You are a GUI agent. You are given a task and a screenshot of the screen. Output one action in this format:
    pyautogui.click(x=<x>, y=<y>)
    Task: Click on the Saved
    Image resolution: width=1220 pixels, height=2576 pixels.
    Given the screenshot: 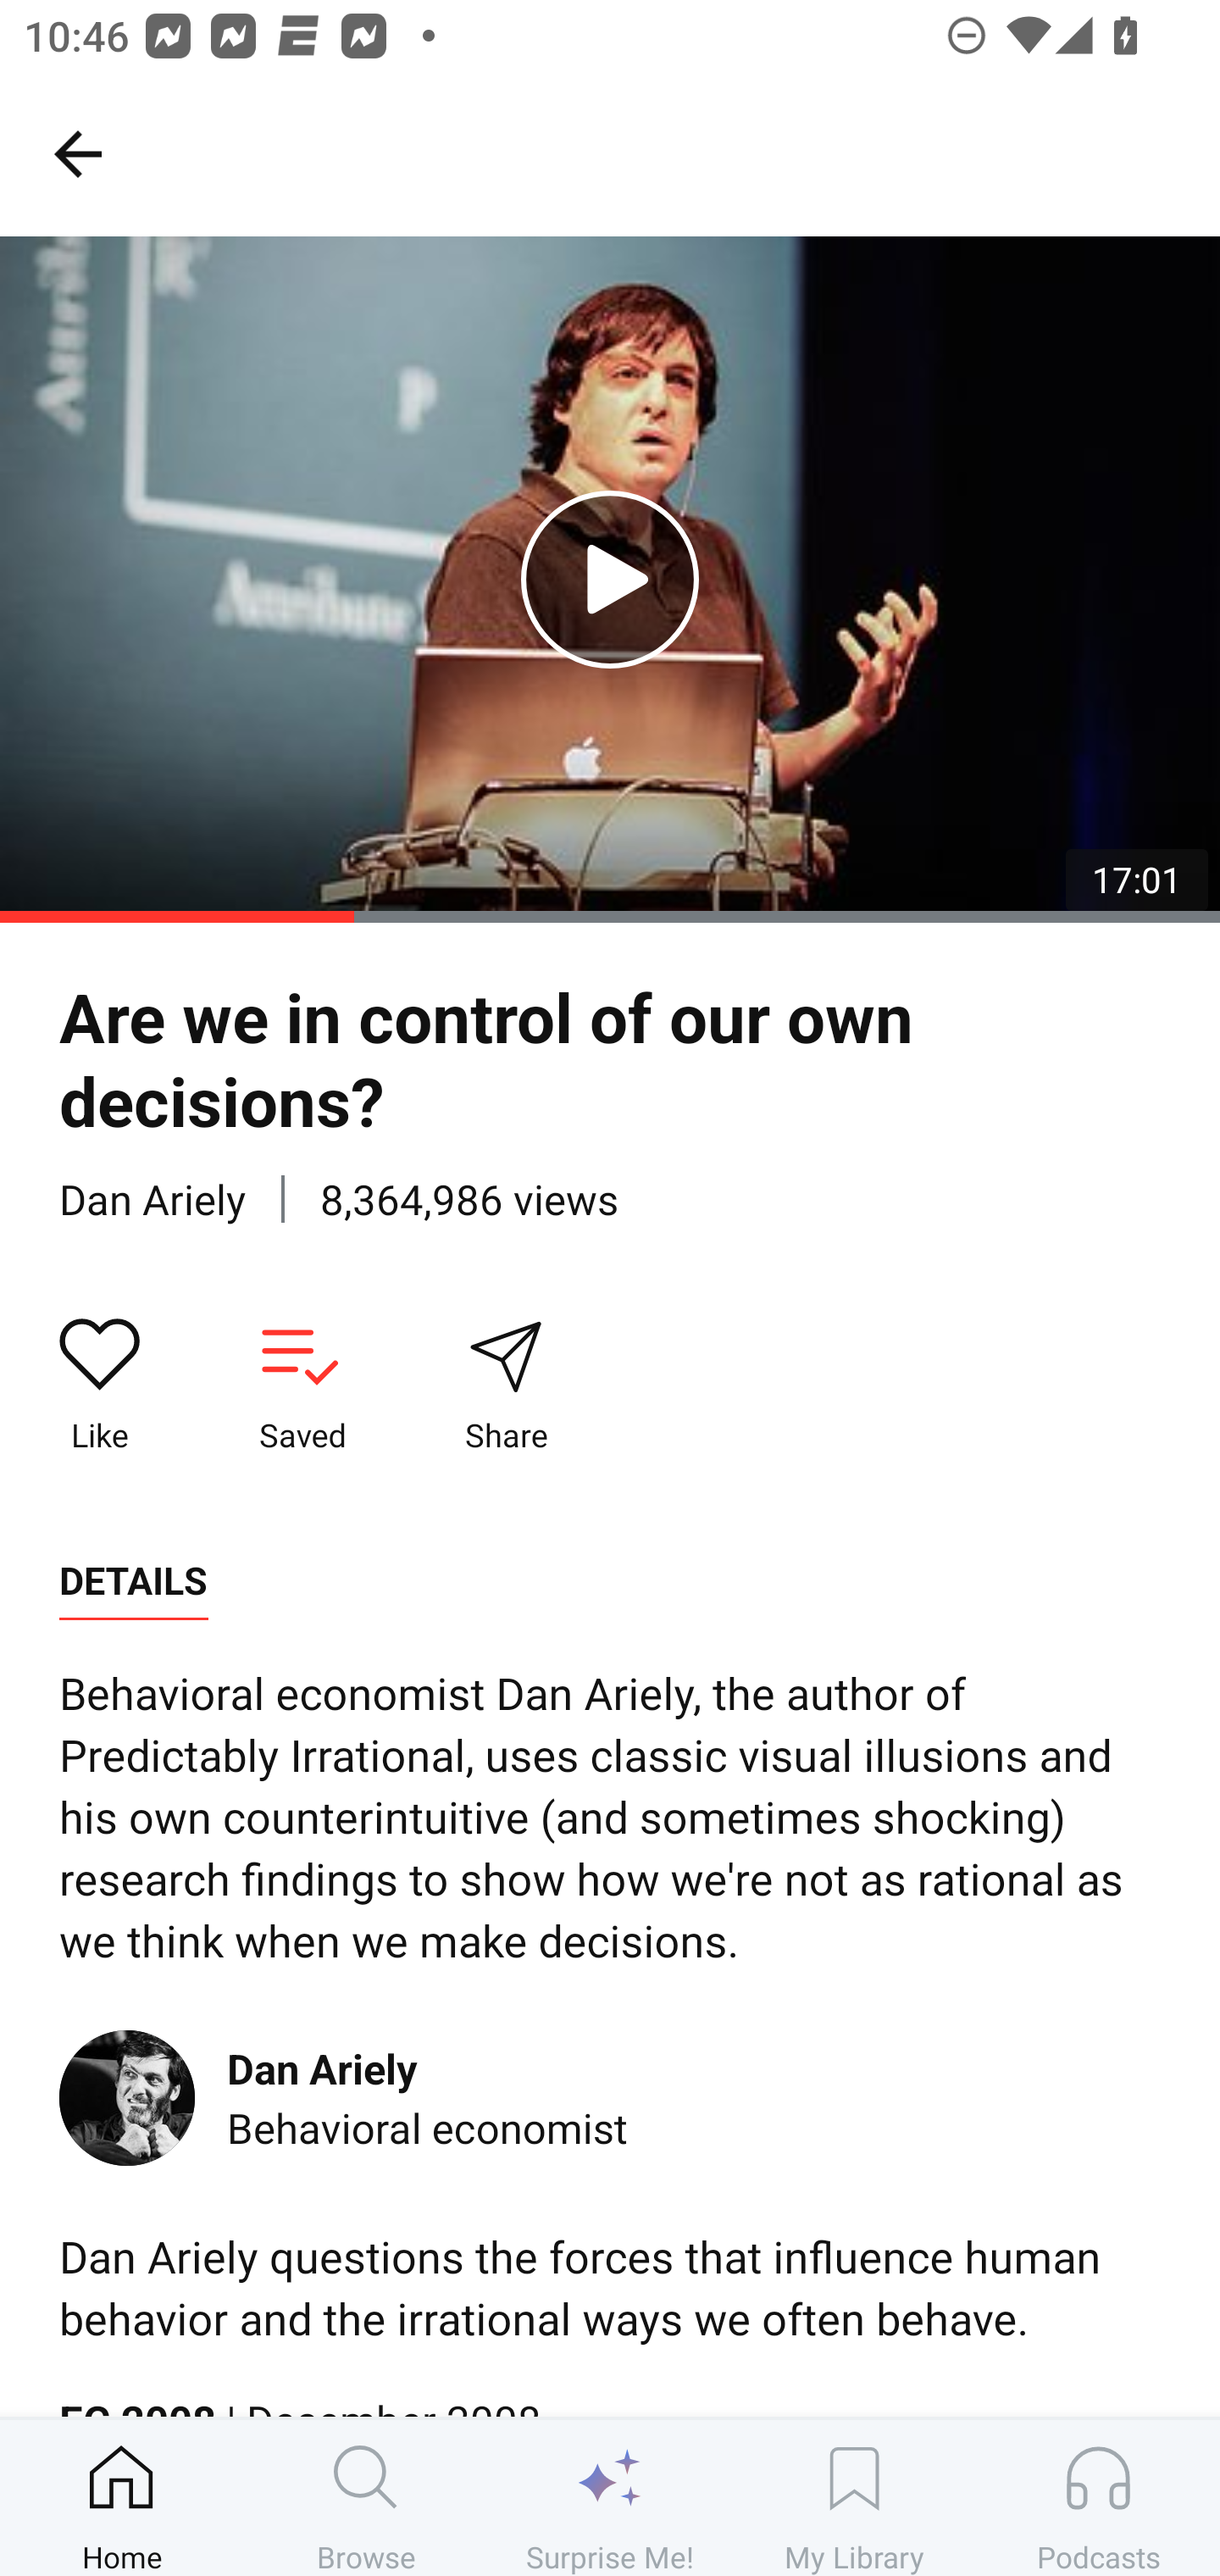 What is the action you would take?
    pyautogui.click(x=302, y=1385)
    